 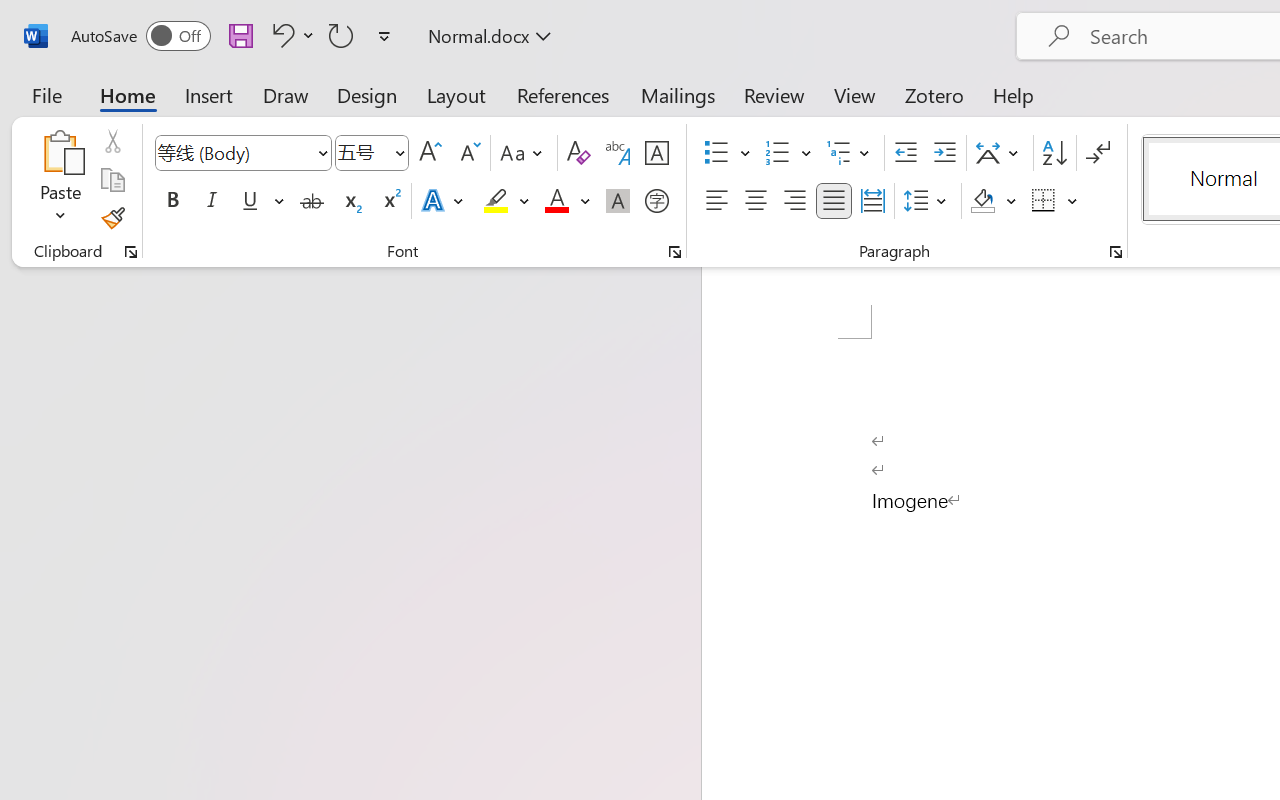 What do you see at coordinates (567, 201) in the screenshot?
I see `Font Color` at bounding box center [567, 201].